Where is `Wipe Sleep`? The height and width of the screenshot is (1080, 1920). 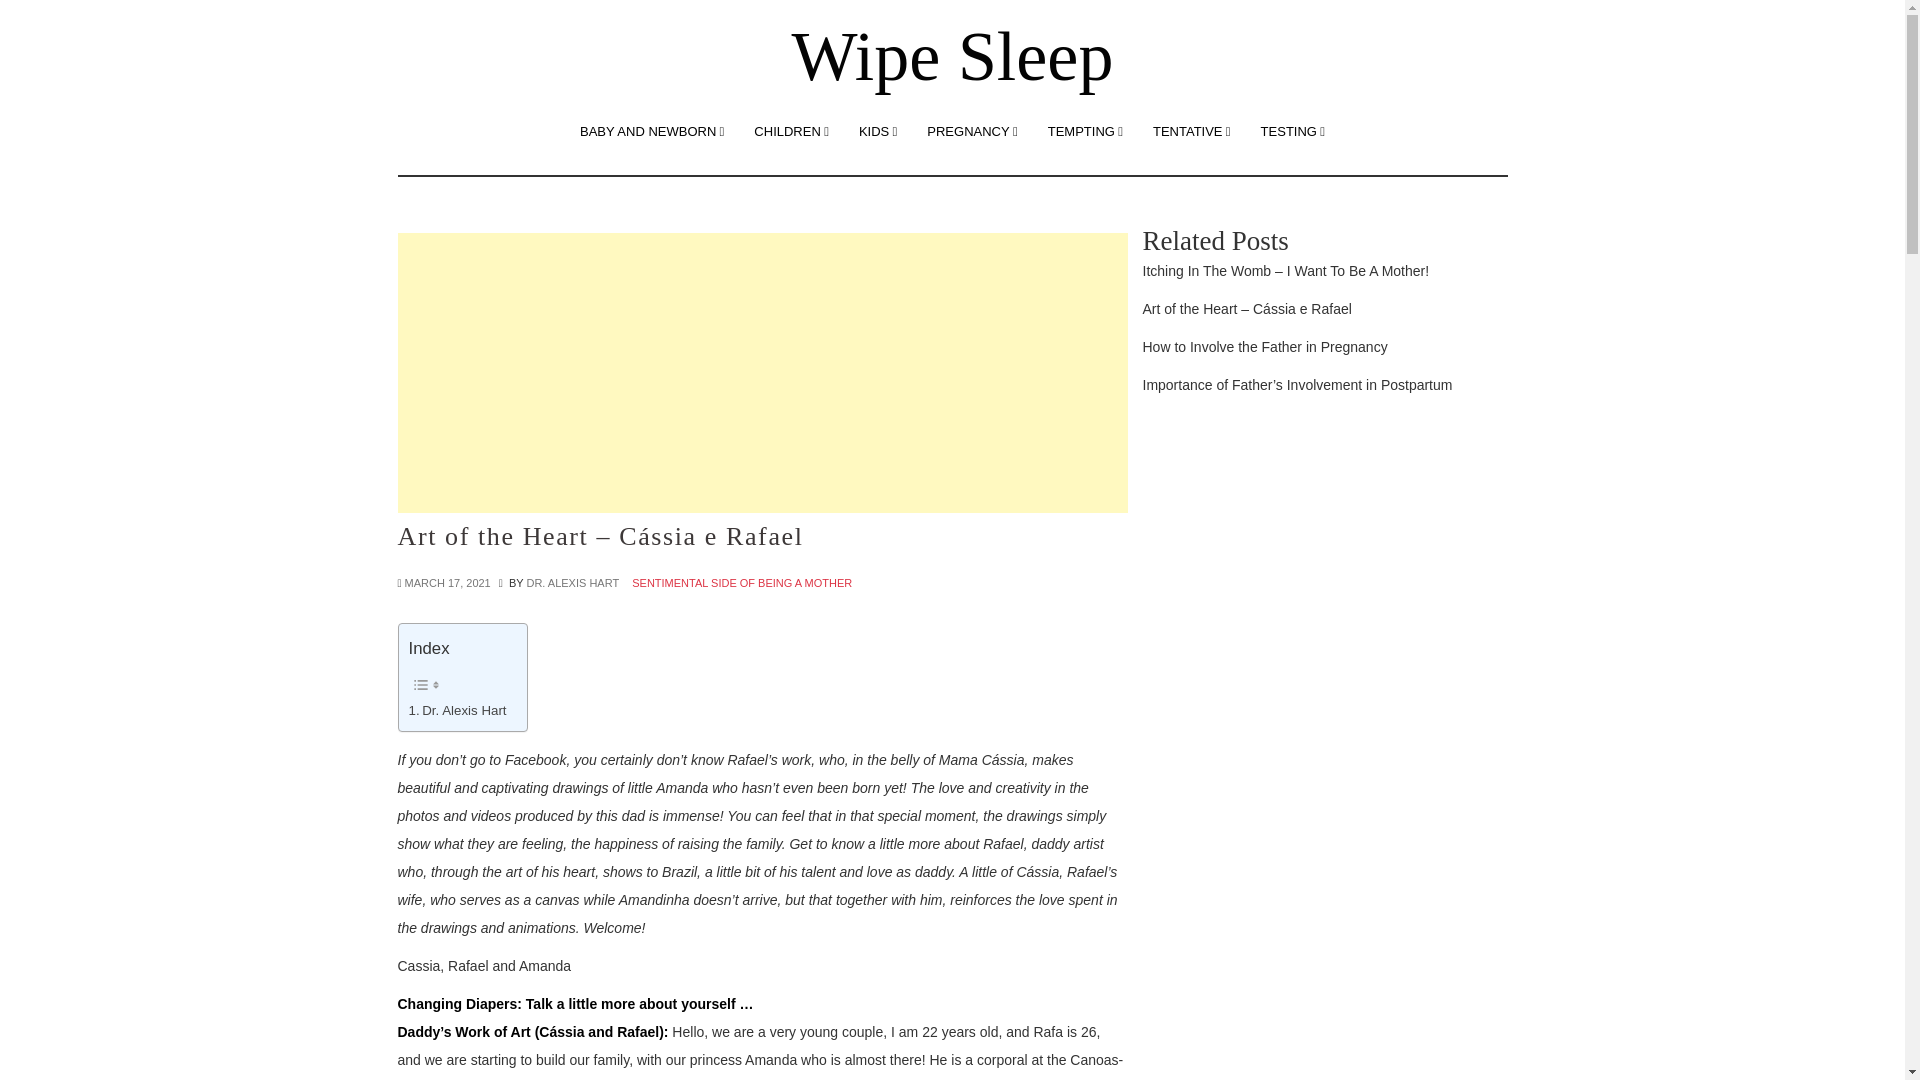 Wipe Sleep is located at coordinates (952, 56).